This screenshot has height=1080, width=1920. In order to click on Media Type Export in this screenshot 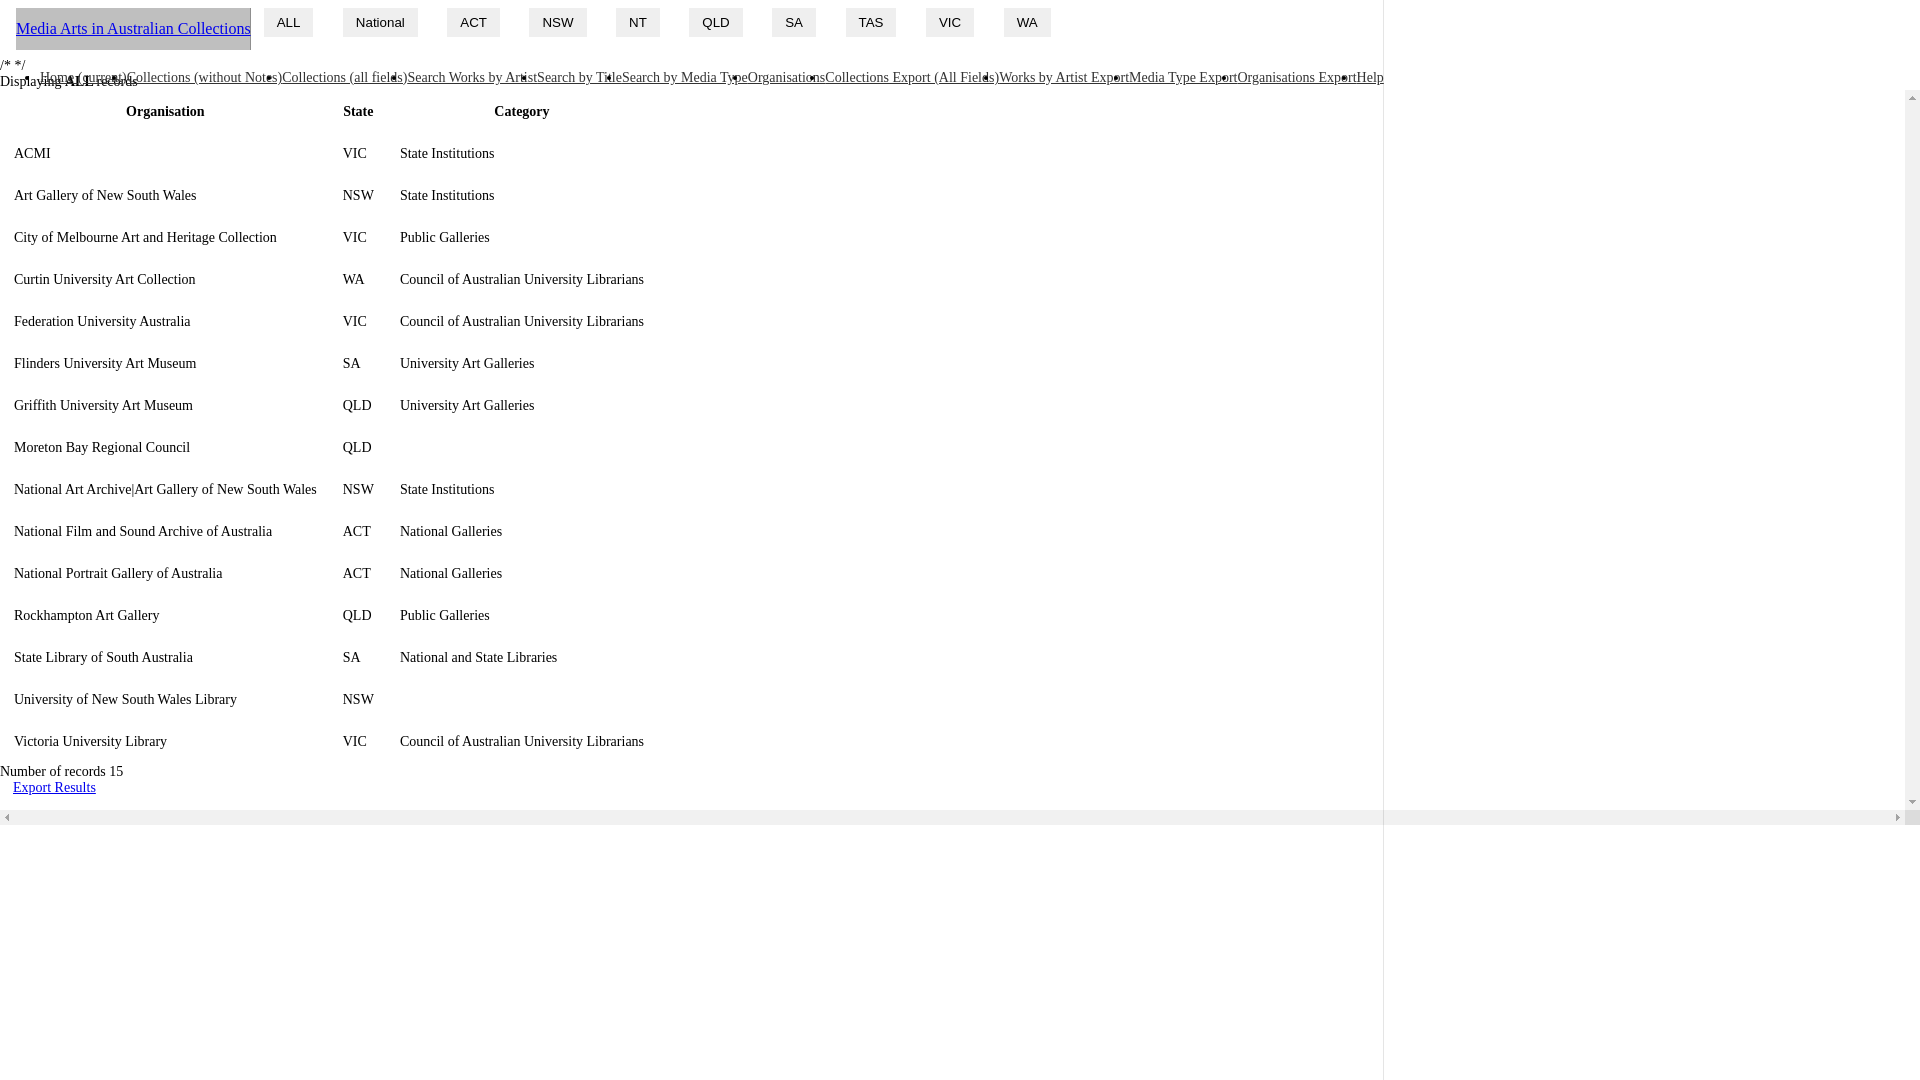, I will do `click(1183, 78)`.